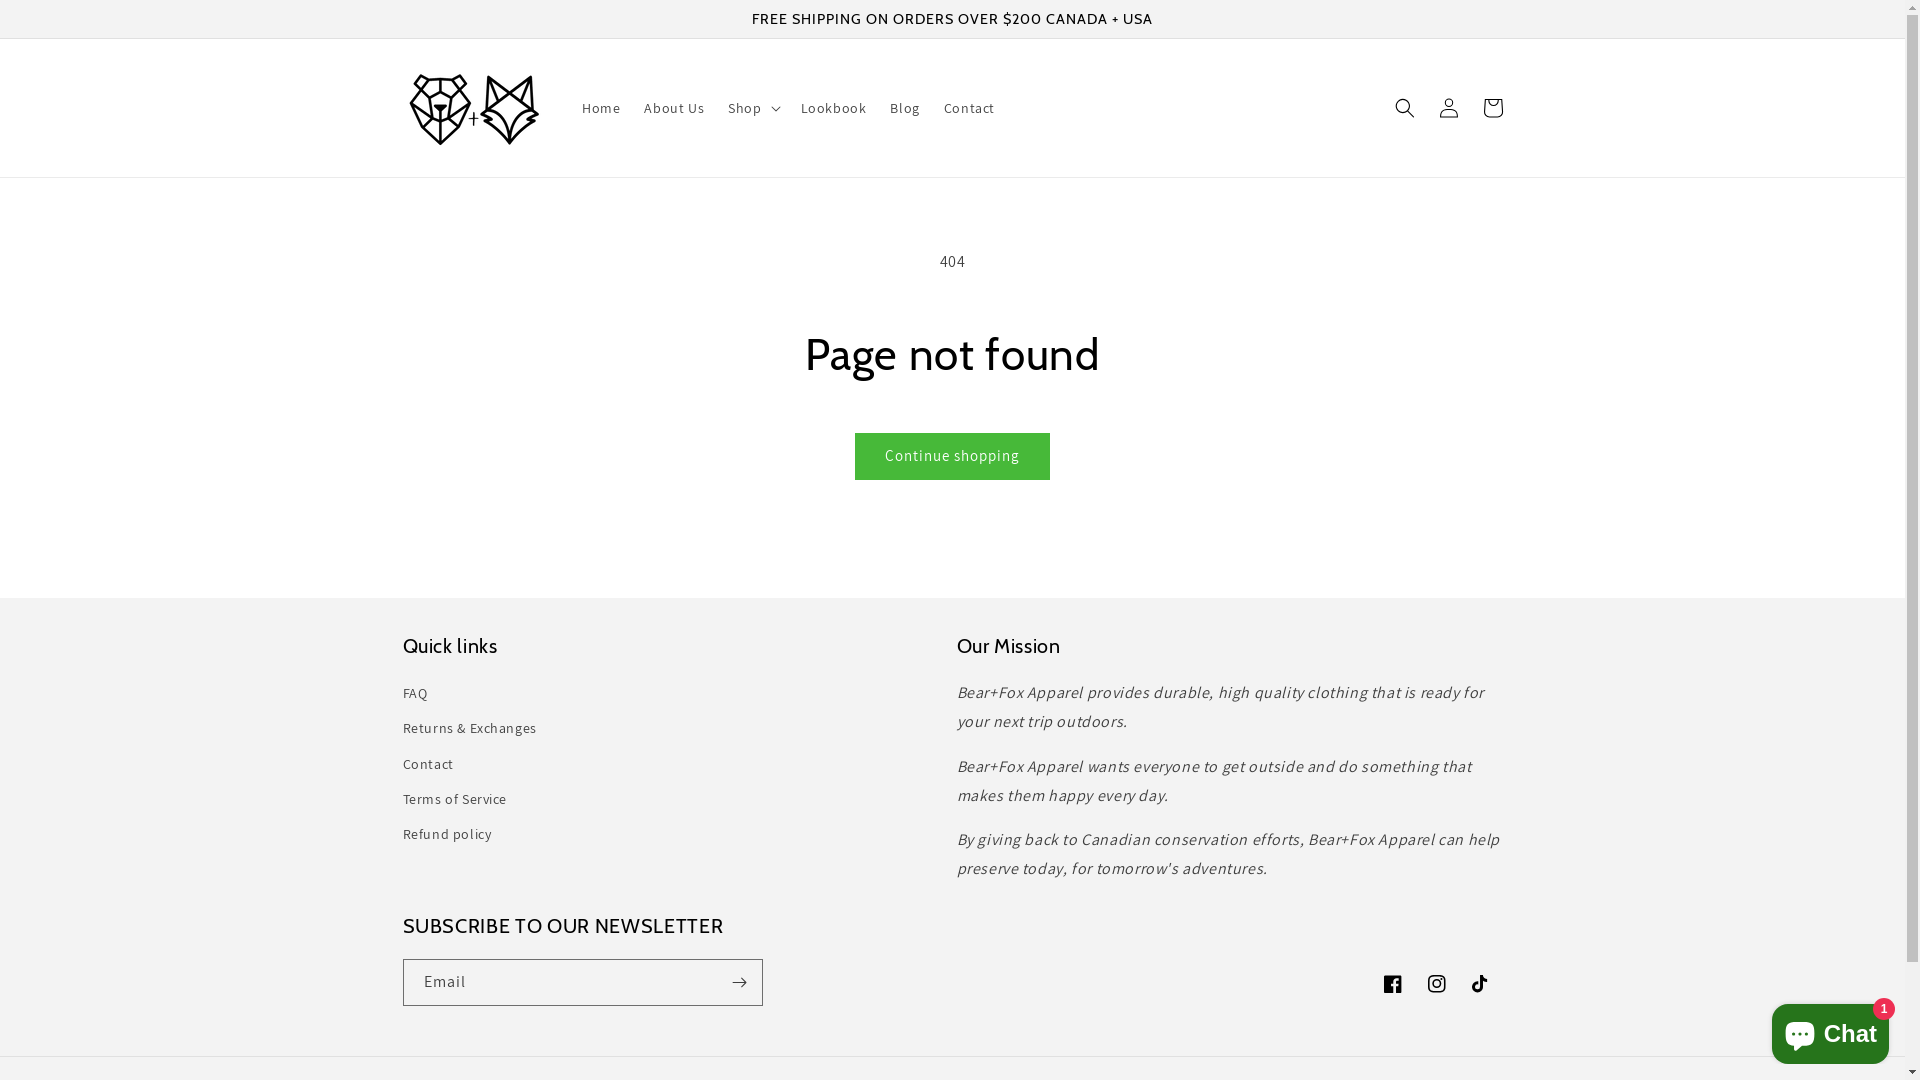  What do you see at coordinates (601, 108) in the screenshot?
I see `Home` at bounding box center [601, 108].